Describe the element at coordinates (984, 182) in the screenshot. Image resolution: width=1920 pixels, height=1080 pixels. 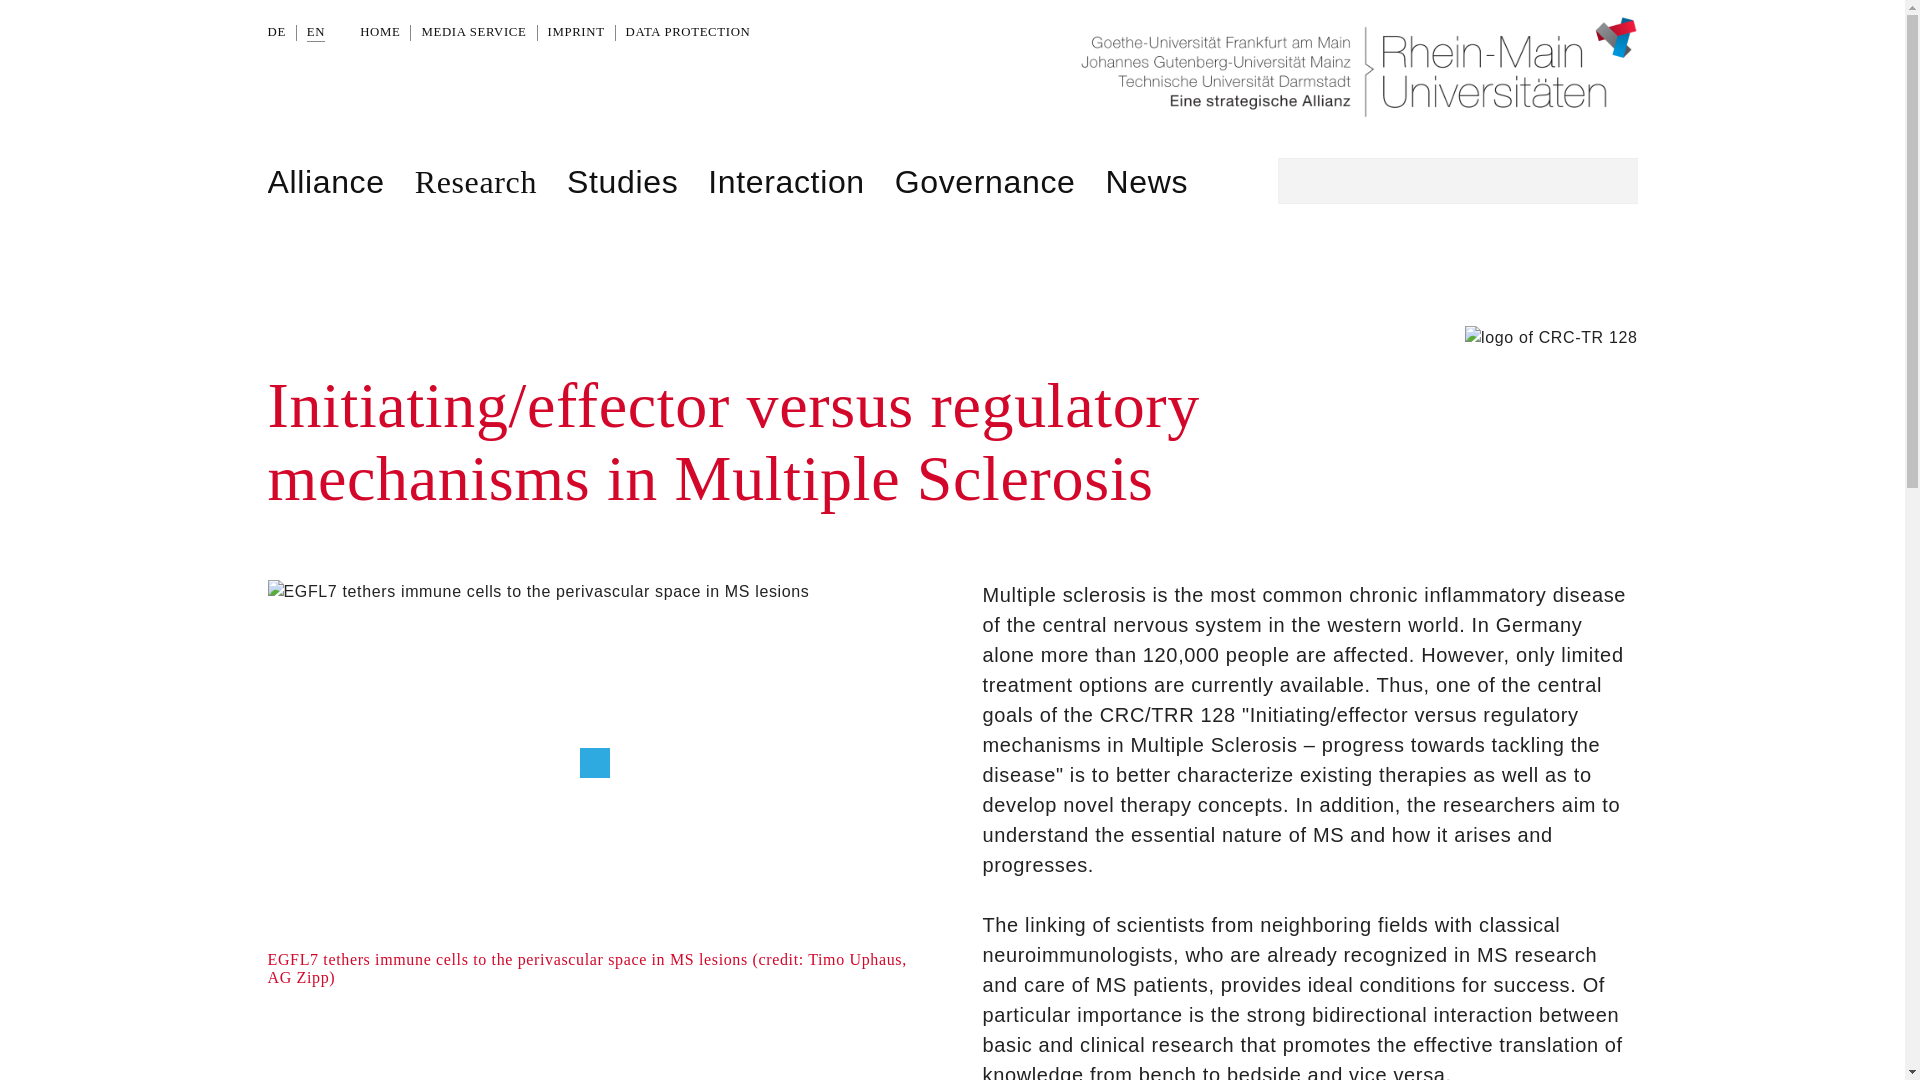
I see `Governance` at that location.